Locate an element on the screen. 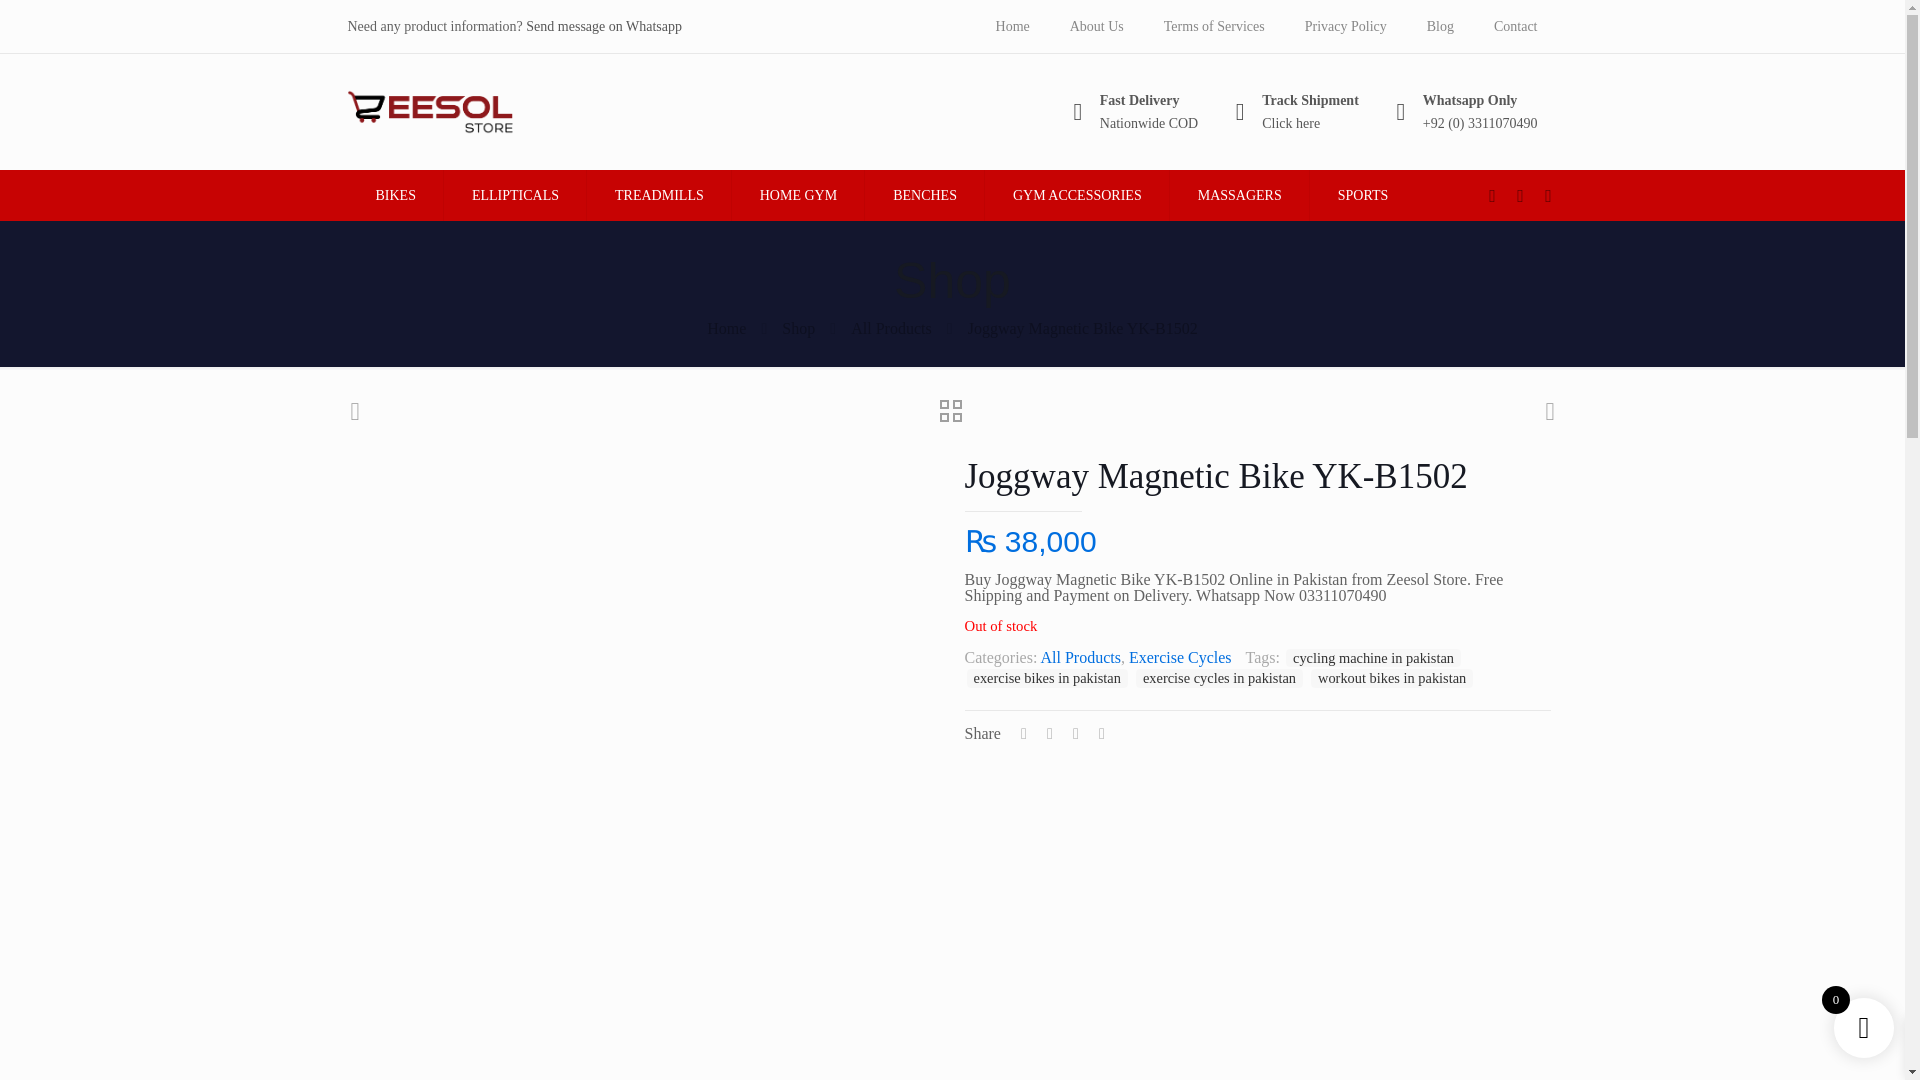 This screenshot has height=1080, width=1920. Home is located at coordinates (726, 328).